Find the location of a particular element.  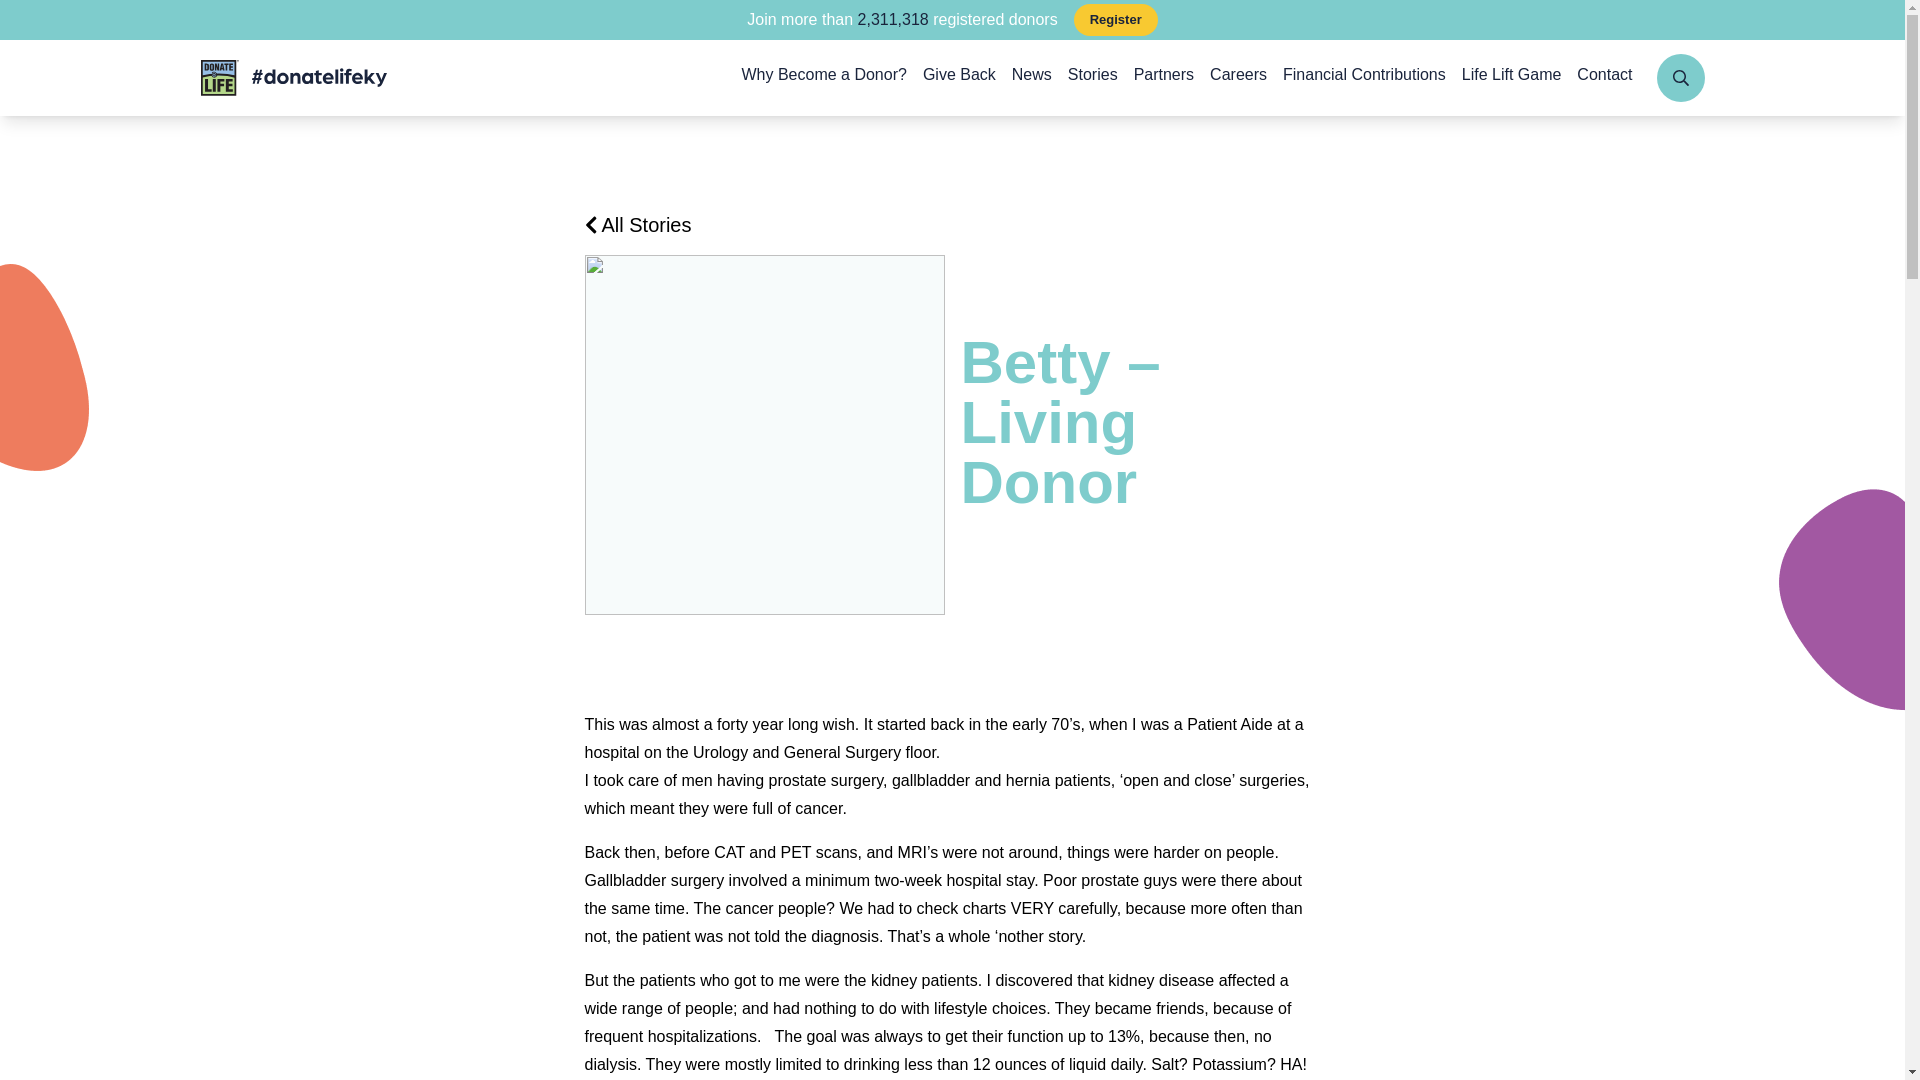

Life Lift Game is located at coordinates (1512, 77).